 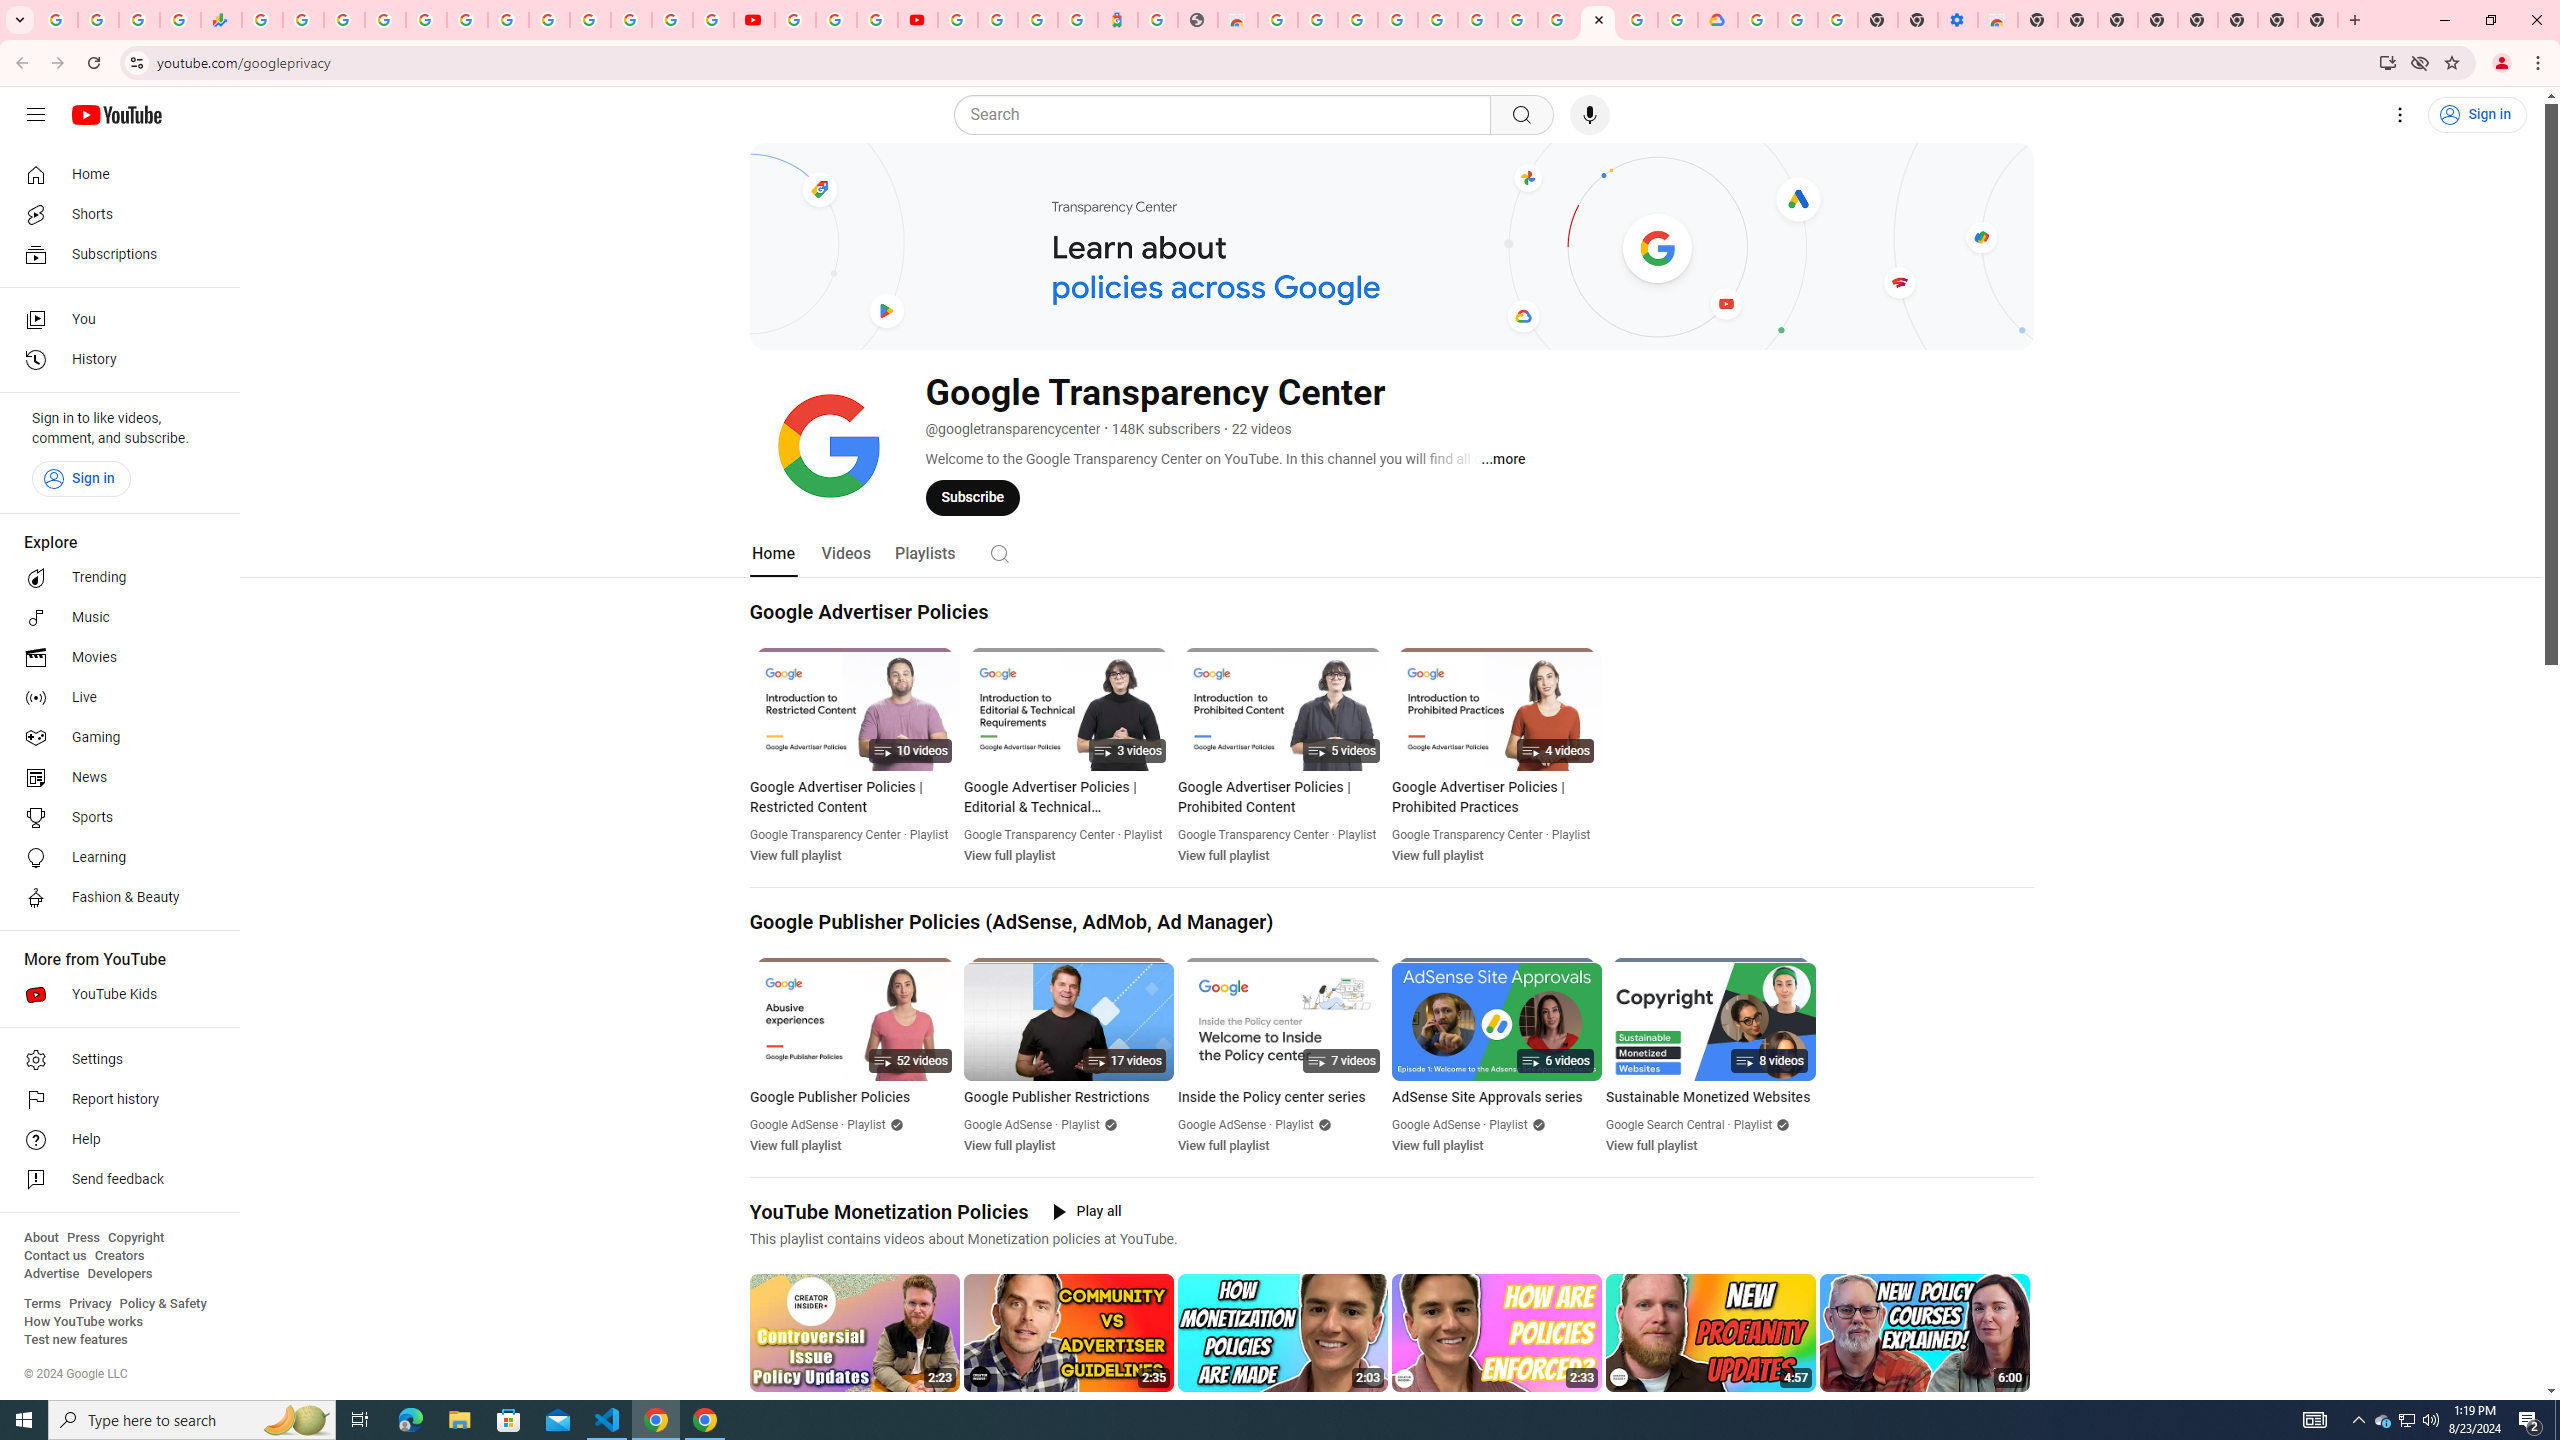 What do you see at coordinates (1437, 20) in the screenshot?
I see `Sign in - Google Accounts` at bounding box center [1437, 20].